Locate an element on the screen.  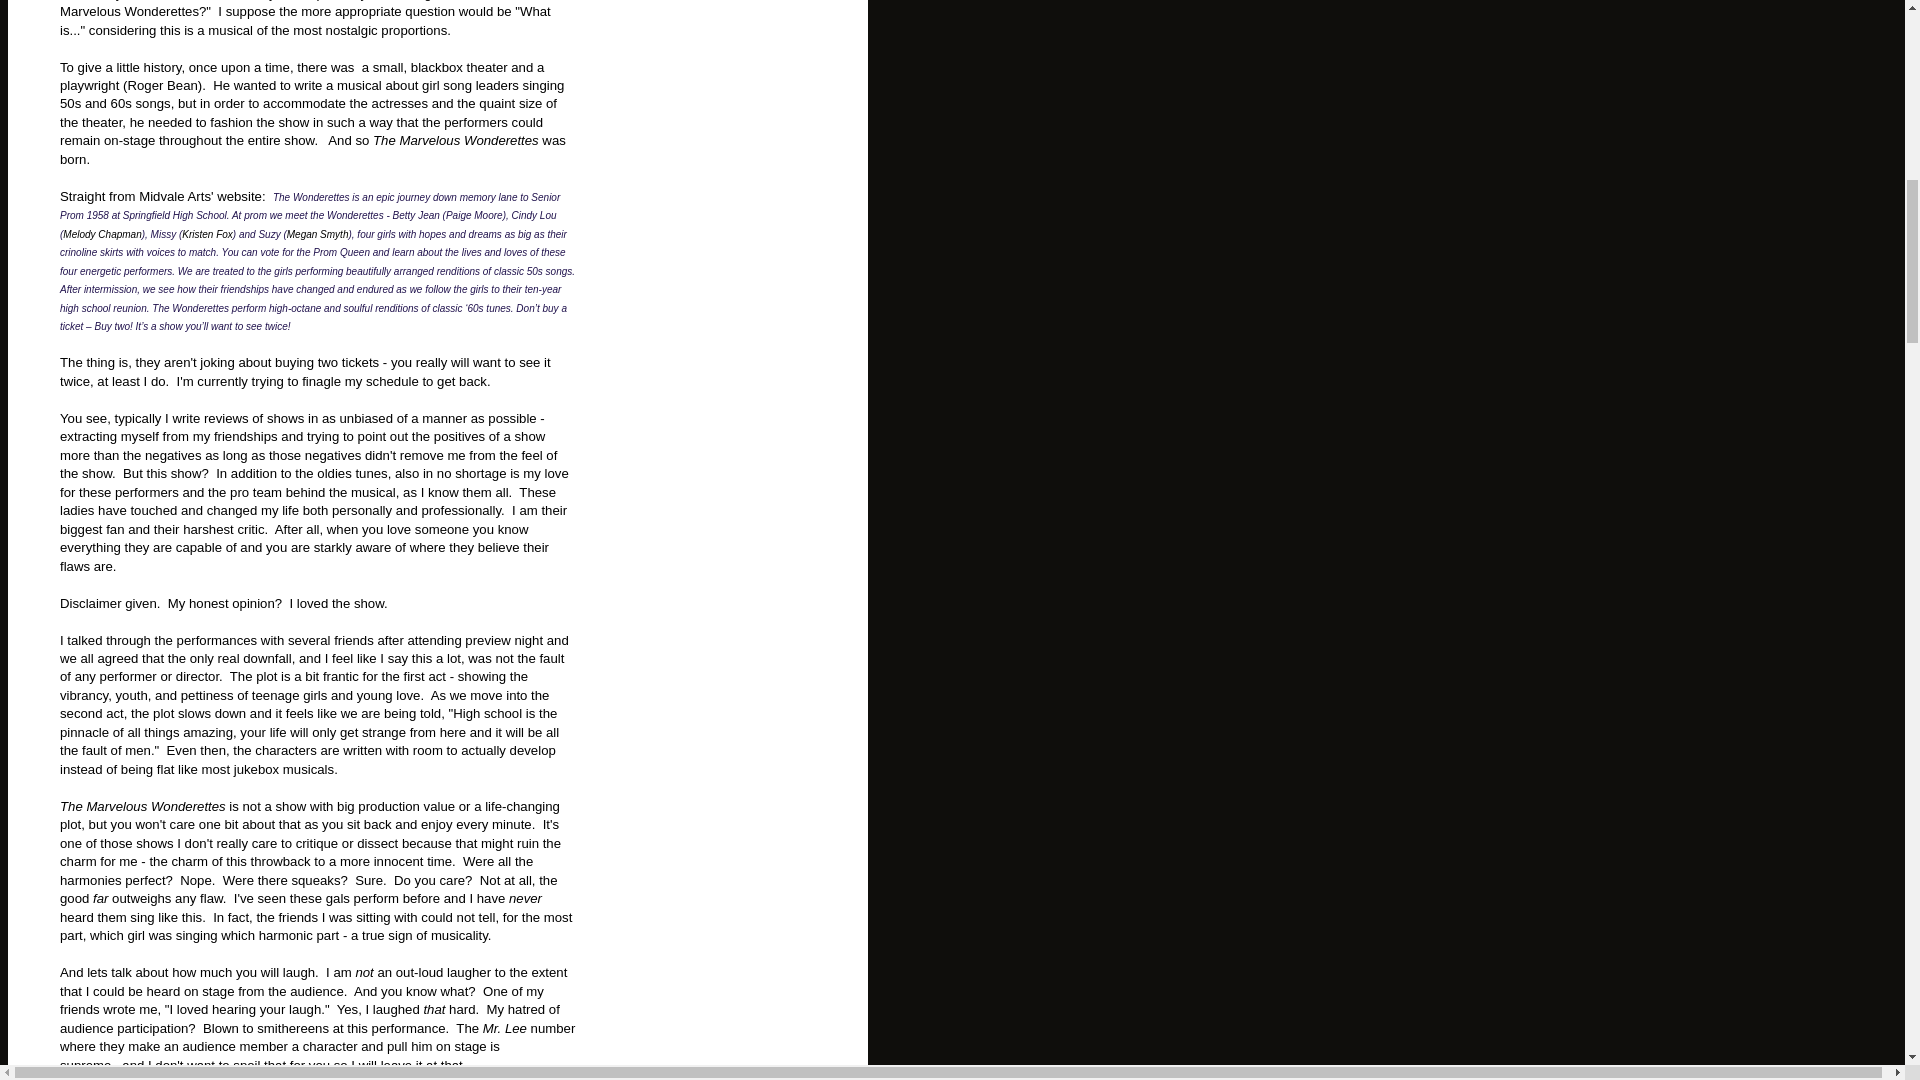
The Marvelous Wonderettes is located at coordinates (456, 140).